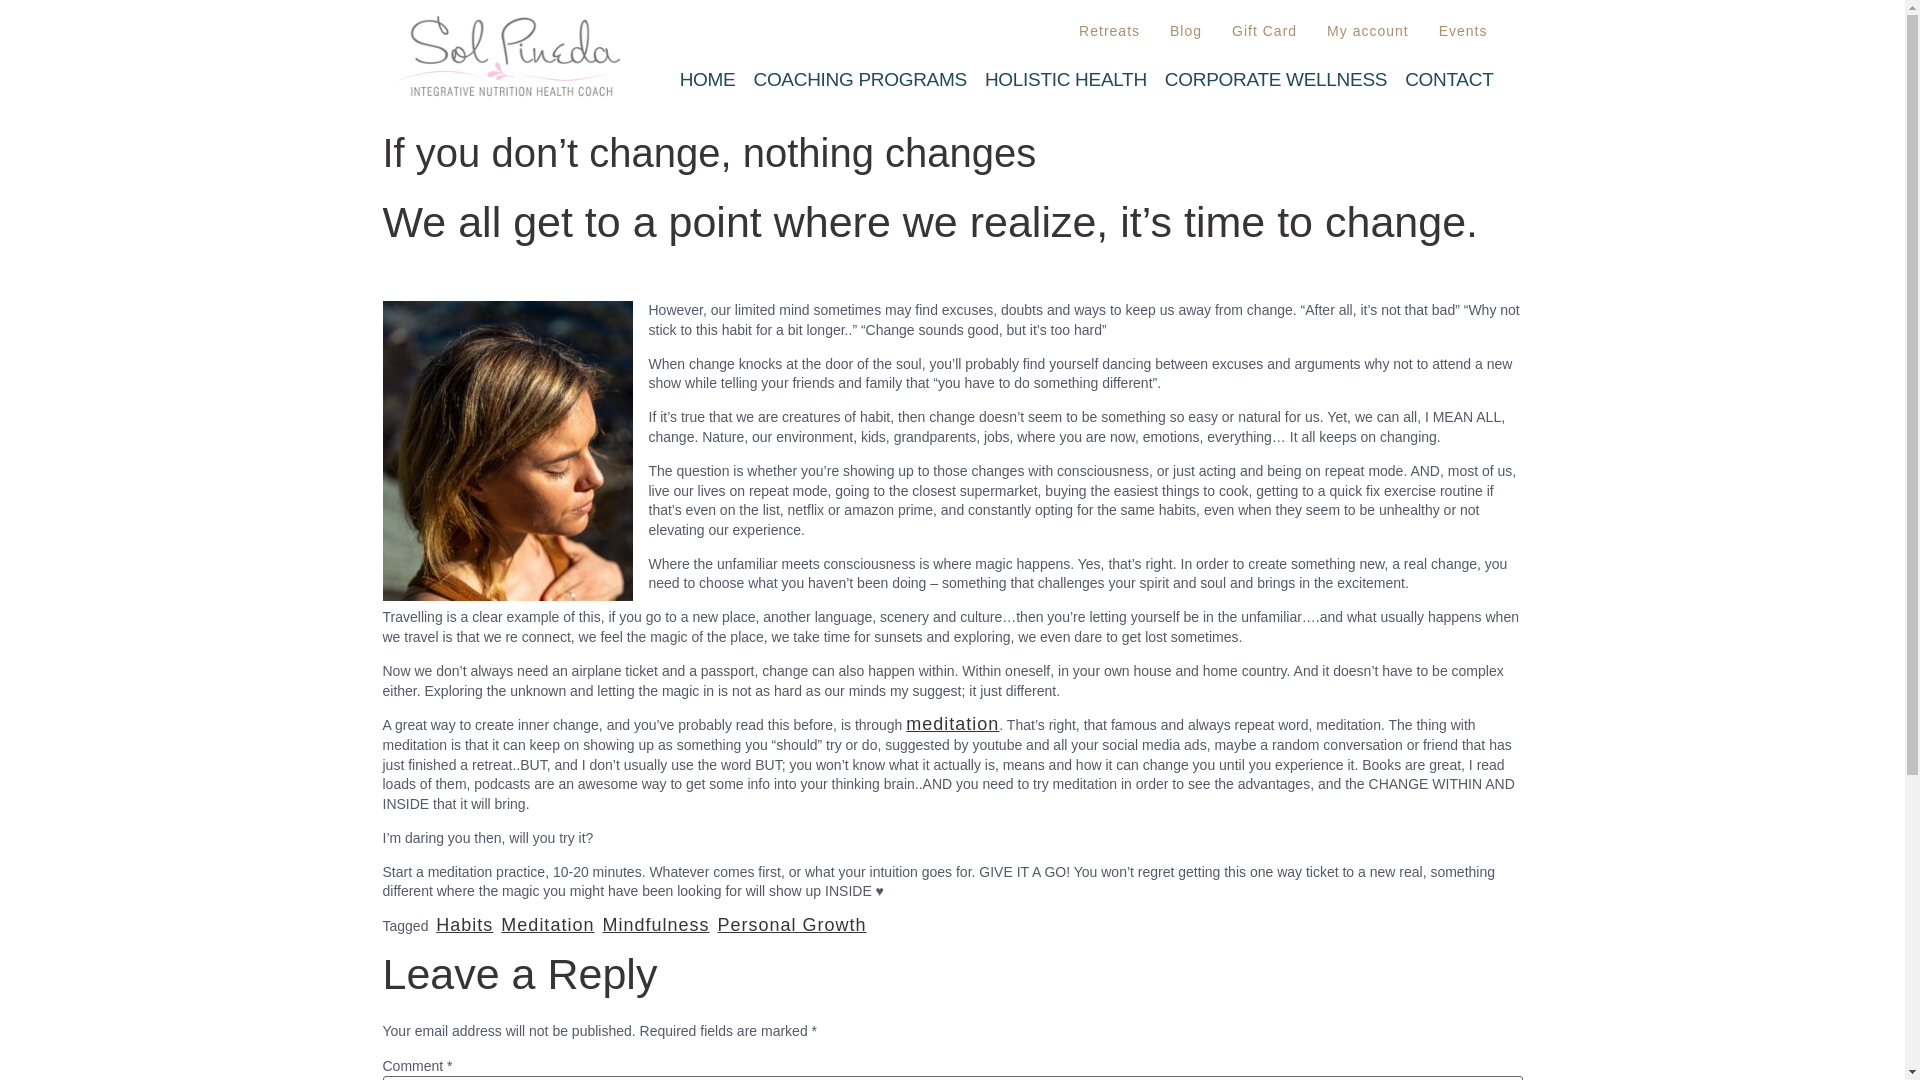 Image resolution: width=1920 pixels, height=1080 pixels. What do you see at coordinates (1448, 79) in the screenshot?
I see `CONTACT` at bounding box center [1448, 79].